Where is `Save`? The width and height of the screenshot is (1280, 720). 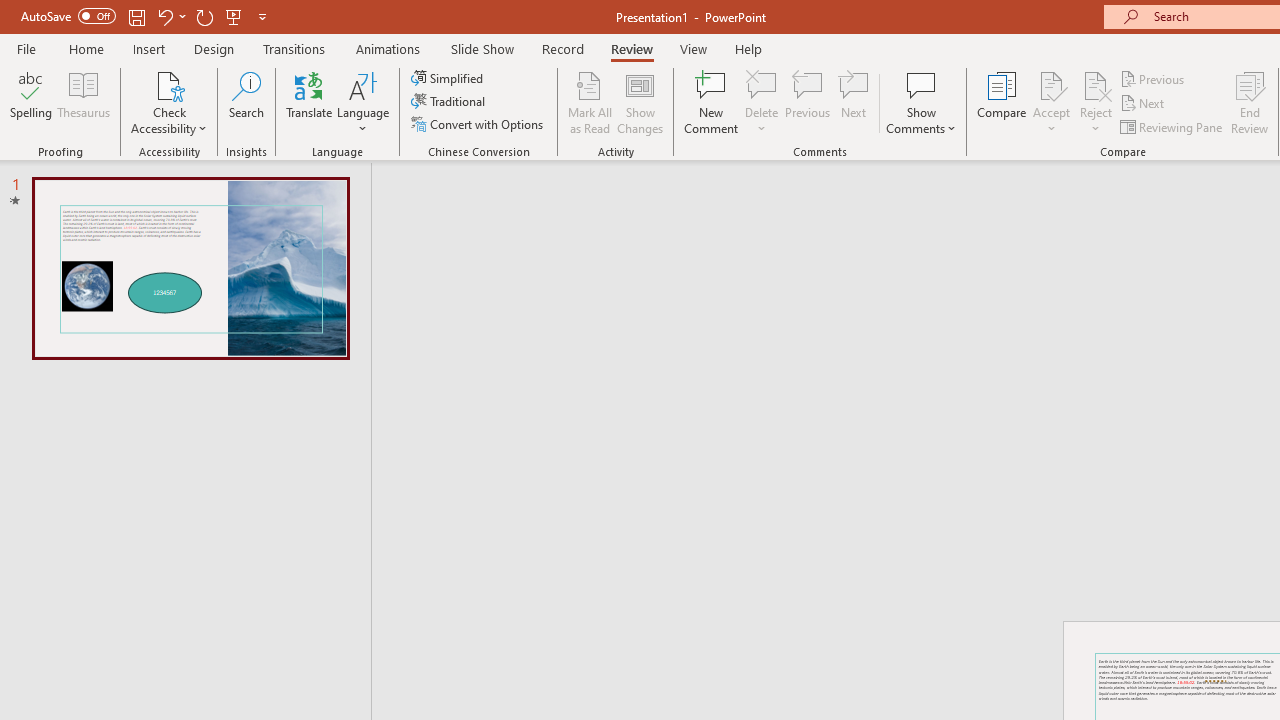
Save is located at coordinates (136, 16).